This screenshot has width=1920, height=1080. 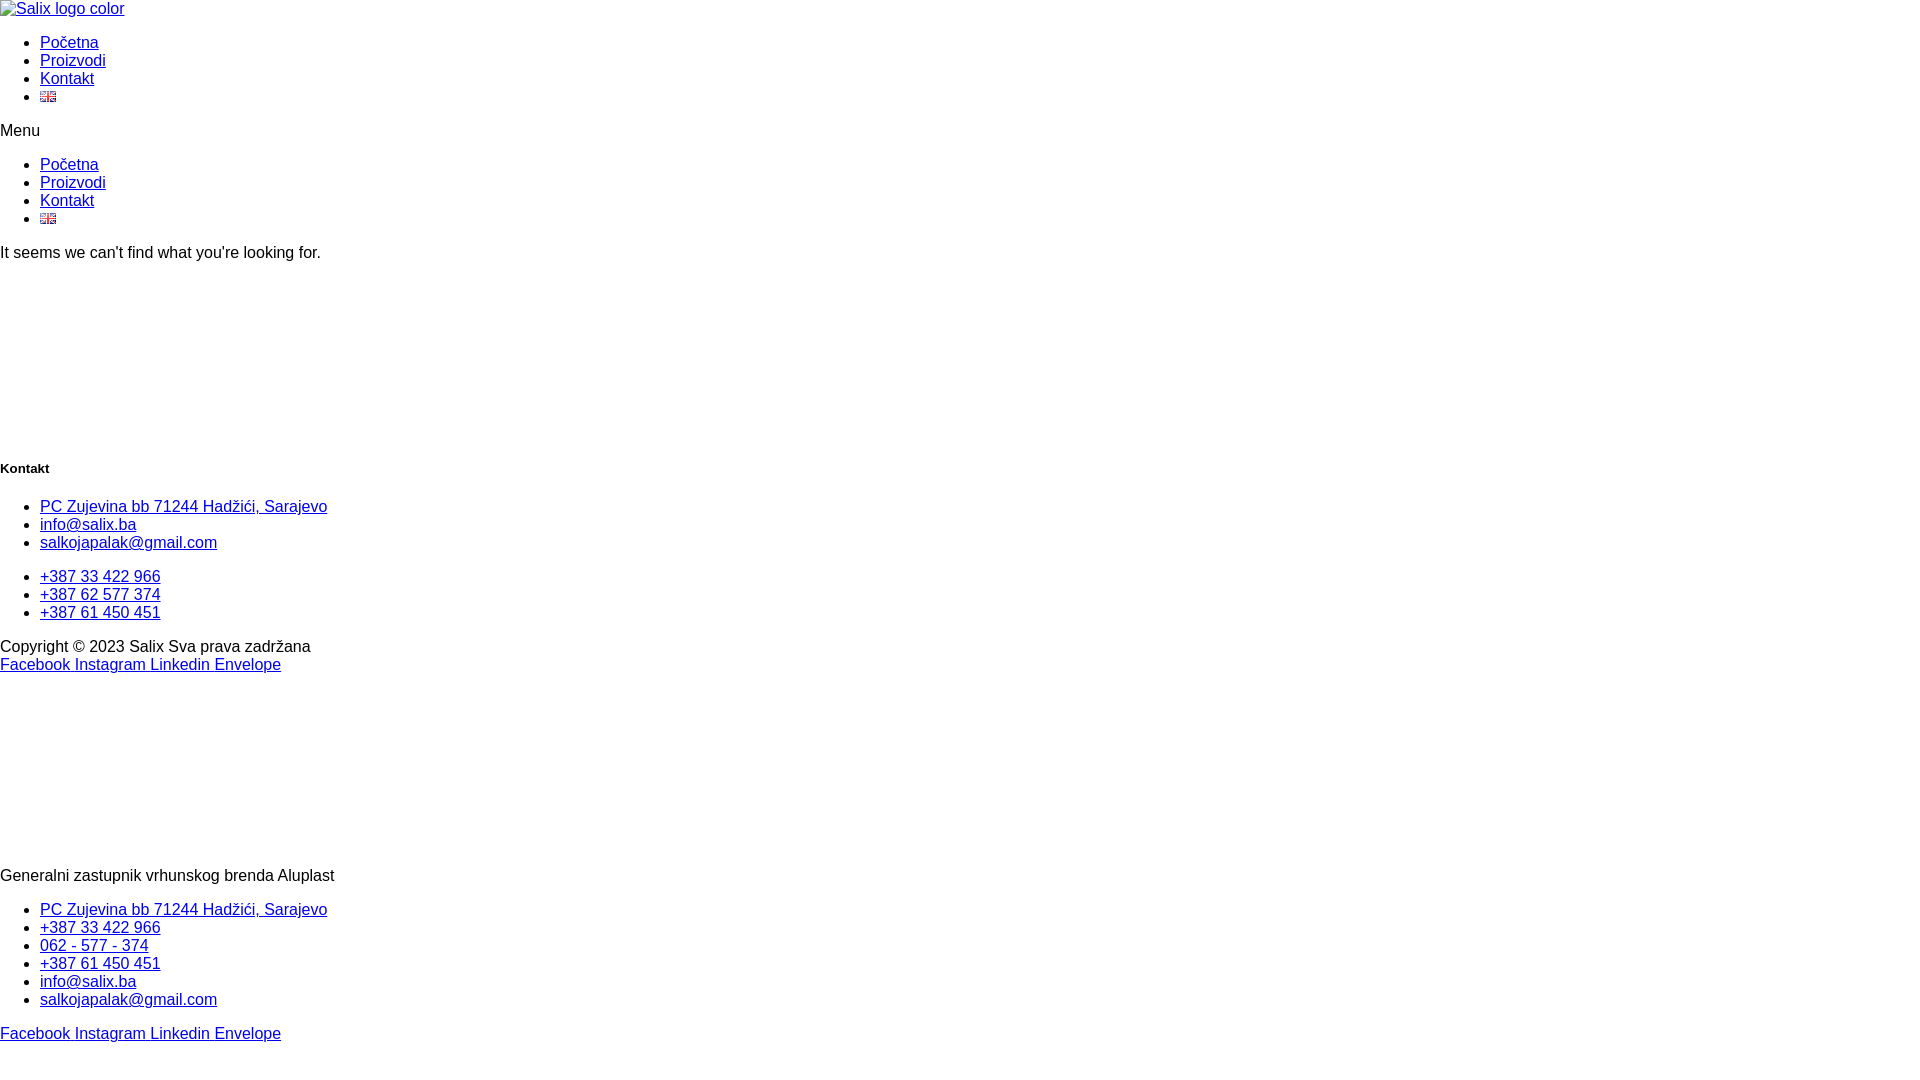 What do you see at coordinates (38, 664) in the screenshot?
I see `Facebook` at bounding box center [38, 664].